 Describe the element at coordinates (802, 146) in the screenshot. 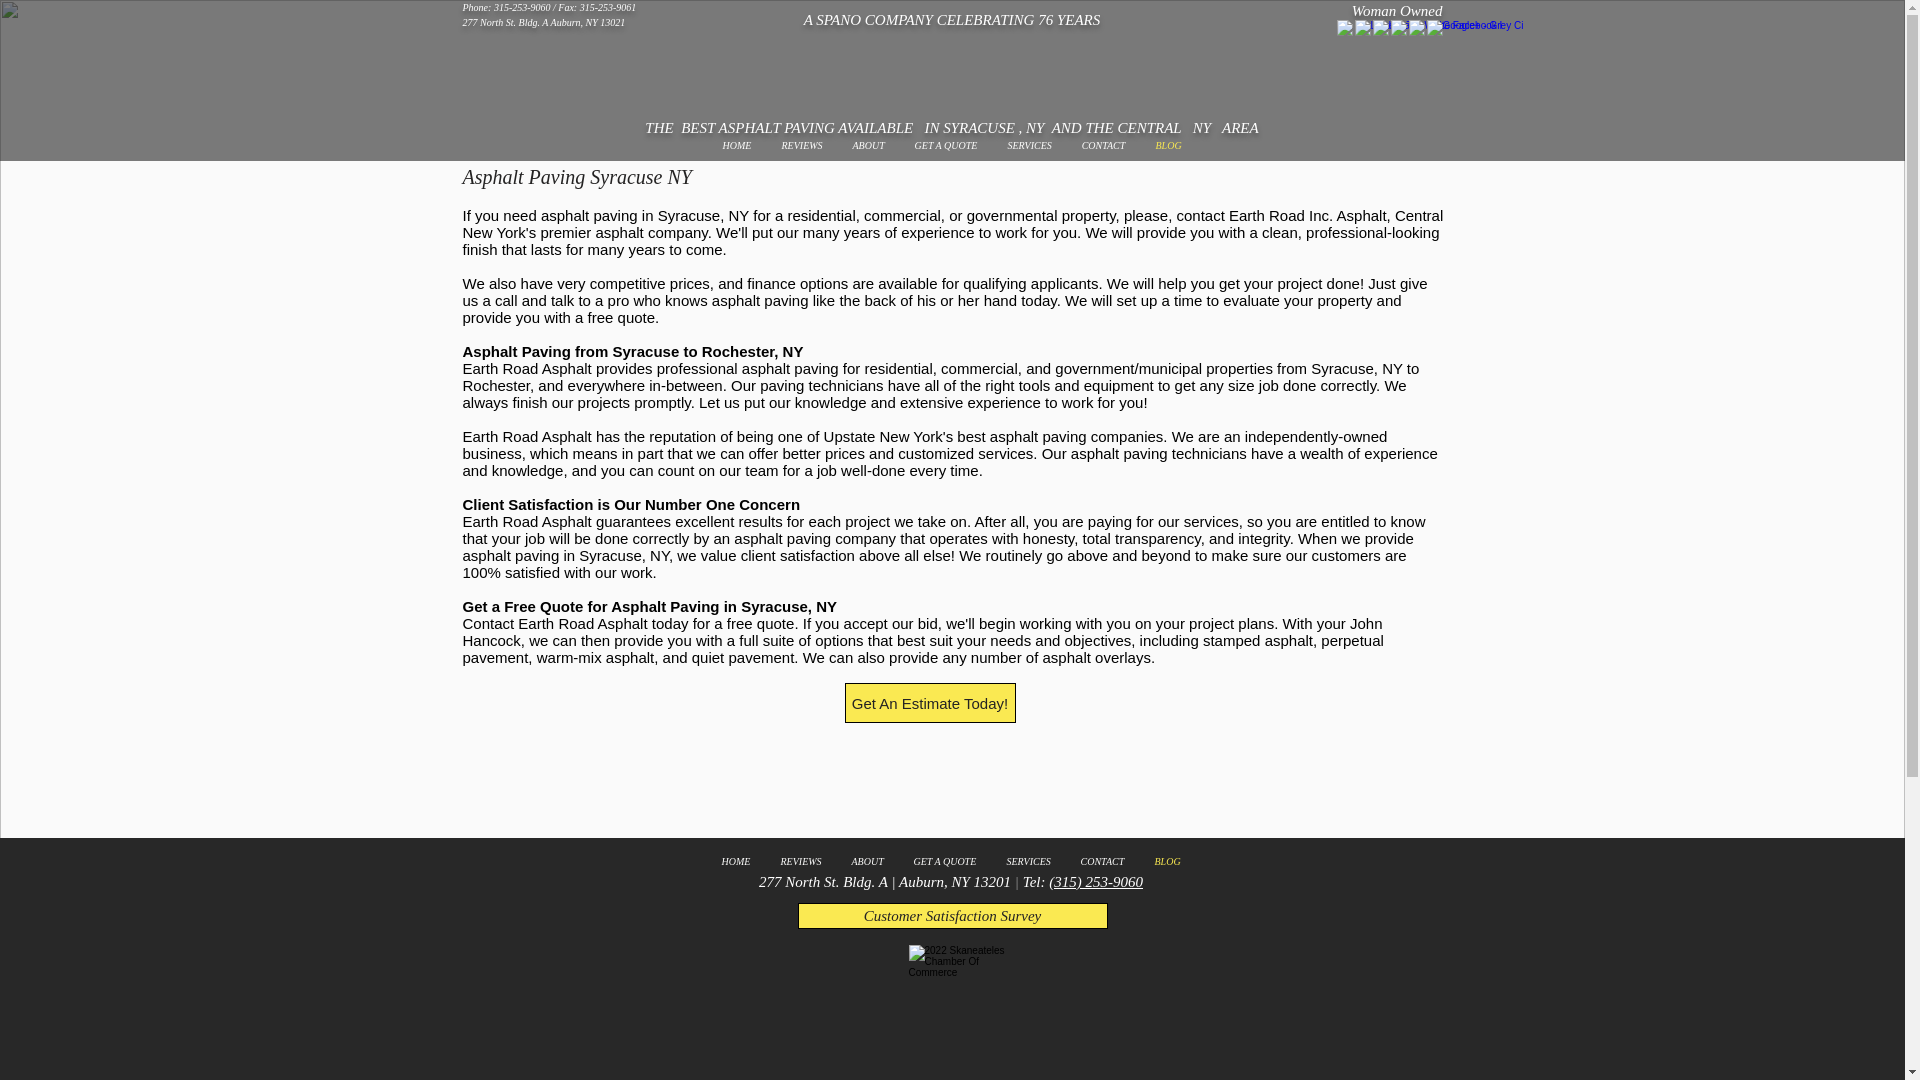

I see `REVIEWS` at that location.